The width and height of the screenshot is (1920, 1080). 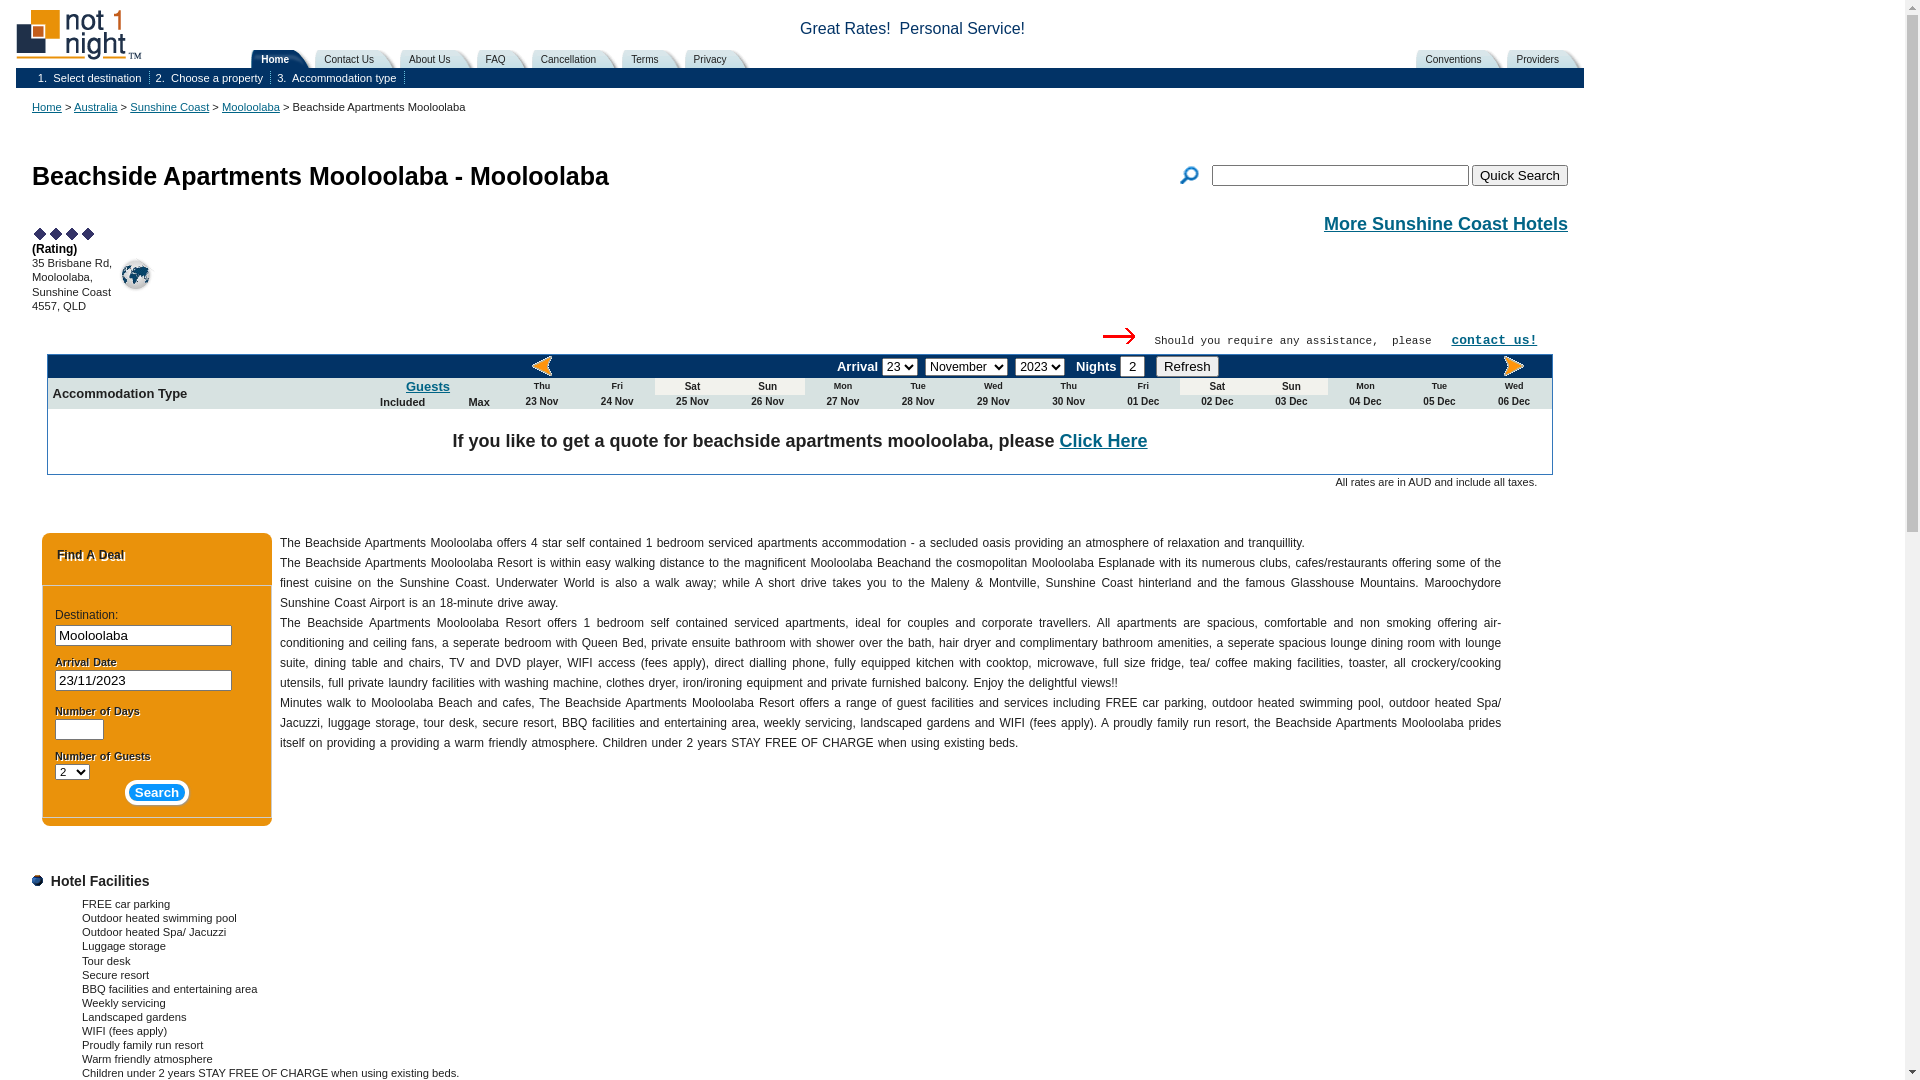 I want to click on Beachside Apartments Mooloolaba - Mooloolaba
       , so click(x=320, y=190).